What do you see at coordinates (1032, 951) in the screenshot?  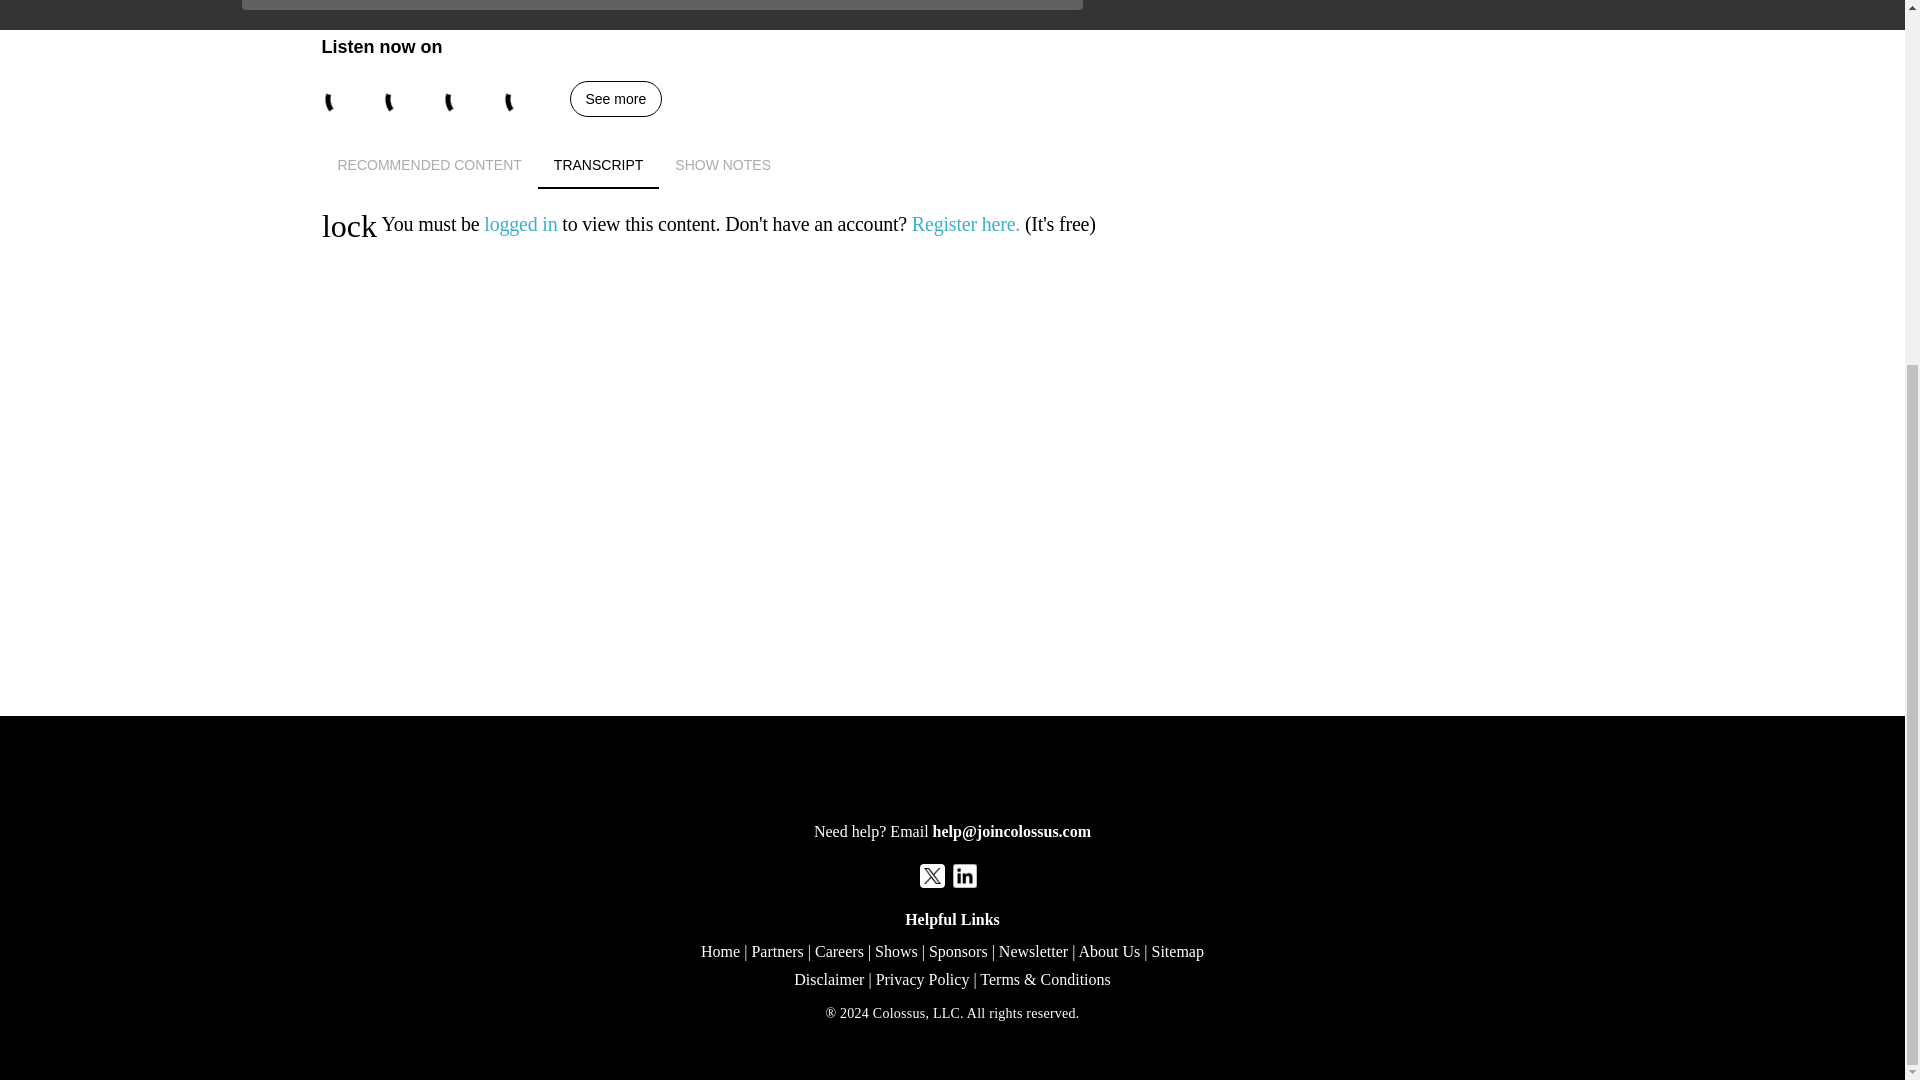 I see `Newsletter` at bounding box center [1032, 951].